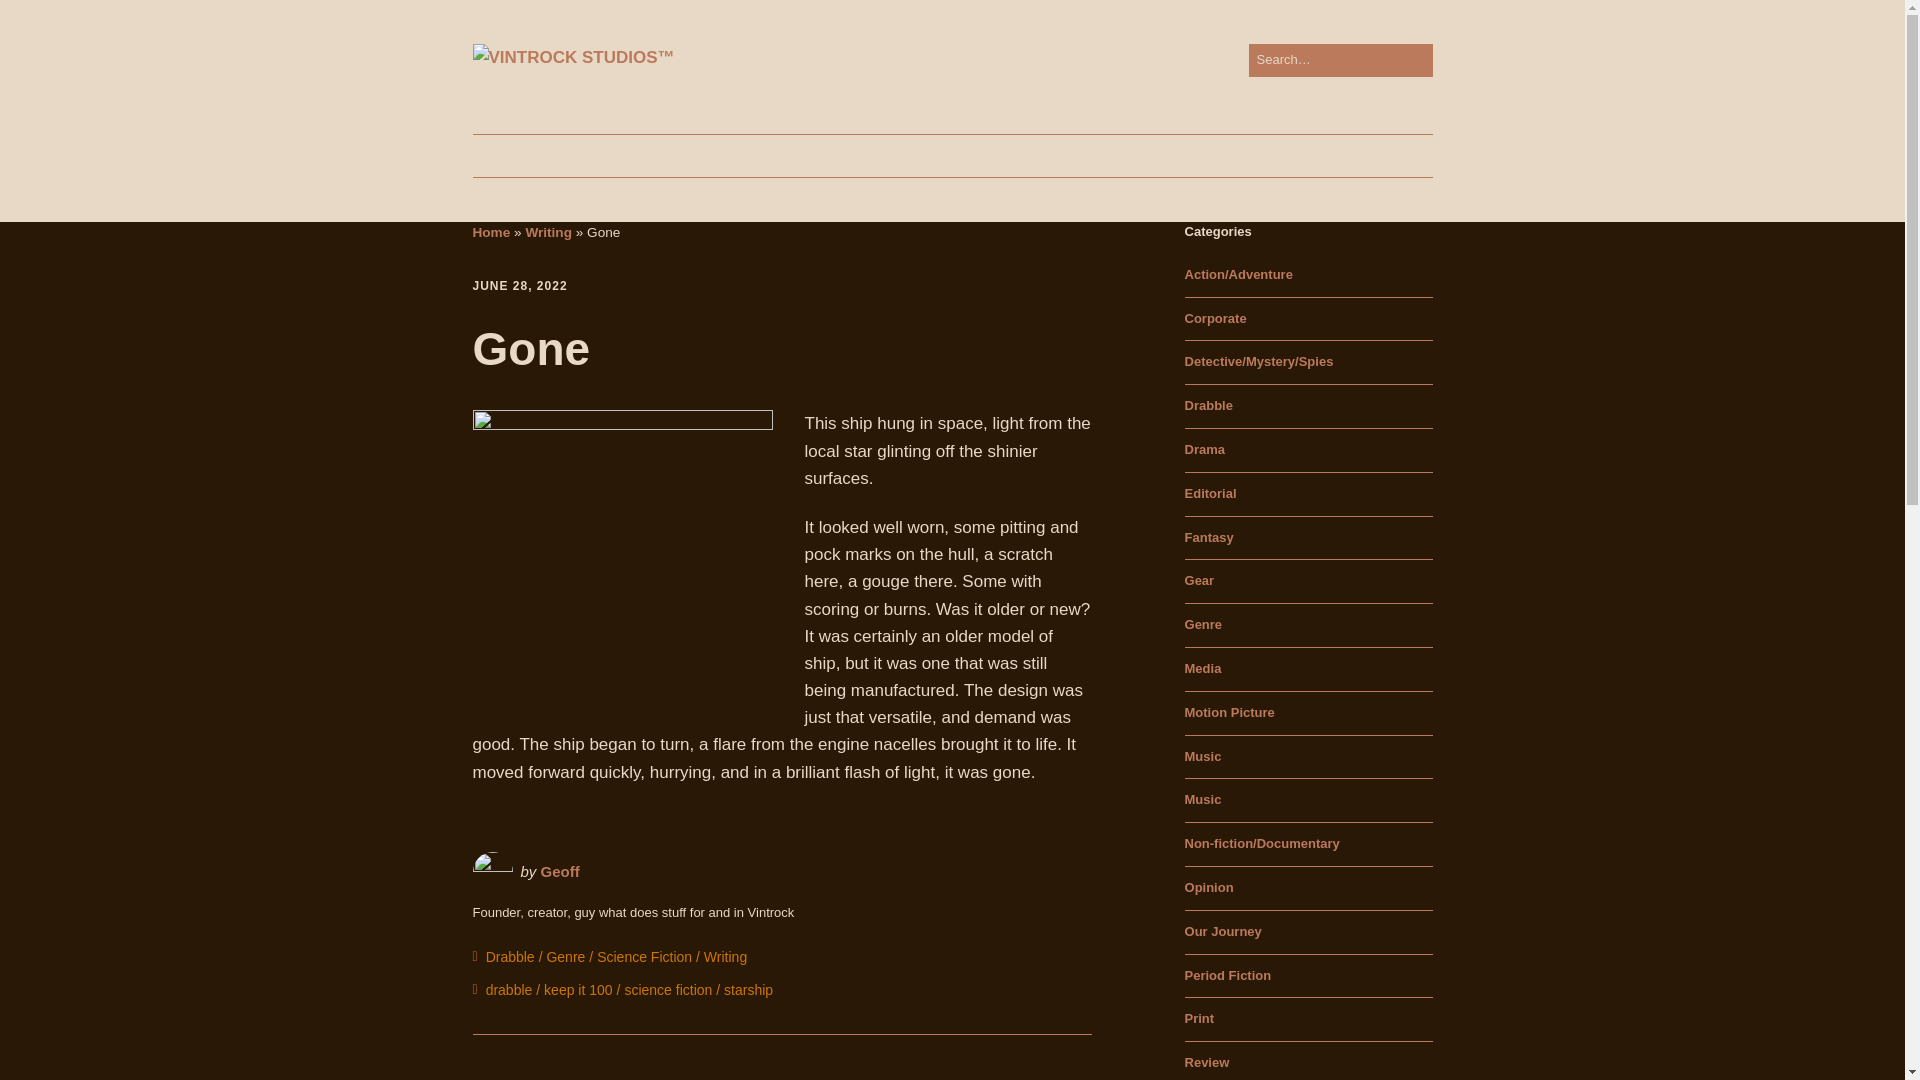  Describe the element at coordinates (1210, 494) in the screenshot. I see `Editorial` at that location.